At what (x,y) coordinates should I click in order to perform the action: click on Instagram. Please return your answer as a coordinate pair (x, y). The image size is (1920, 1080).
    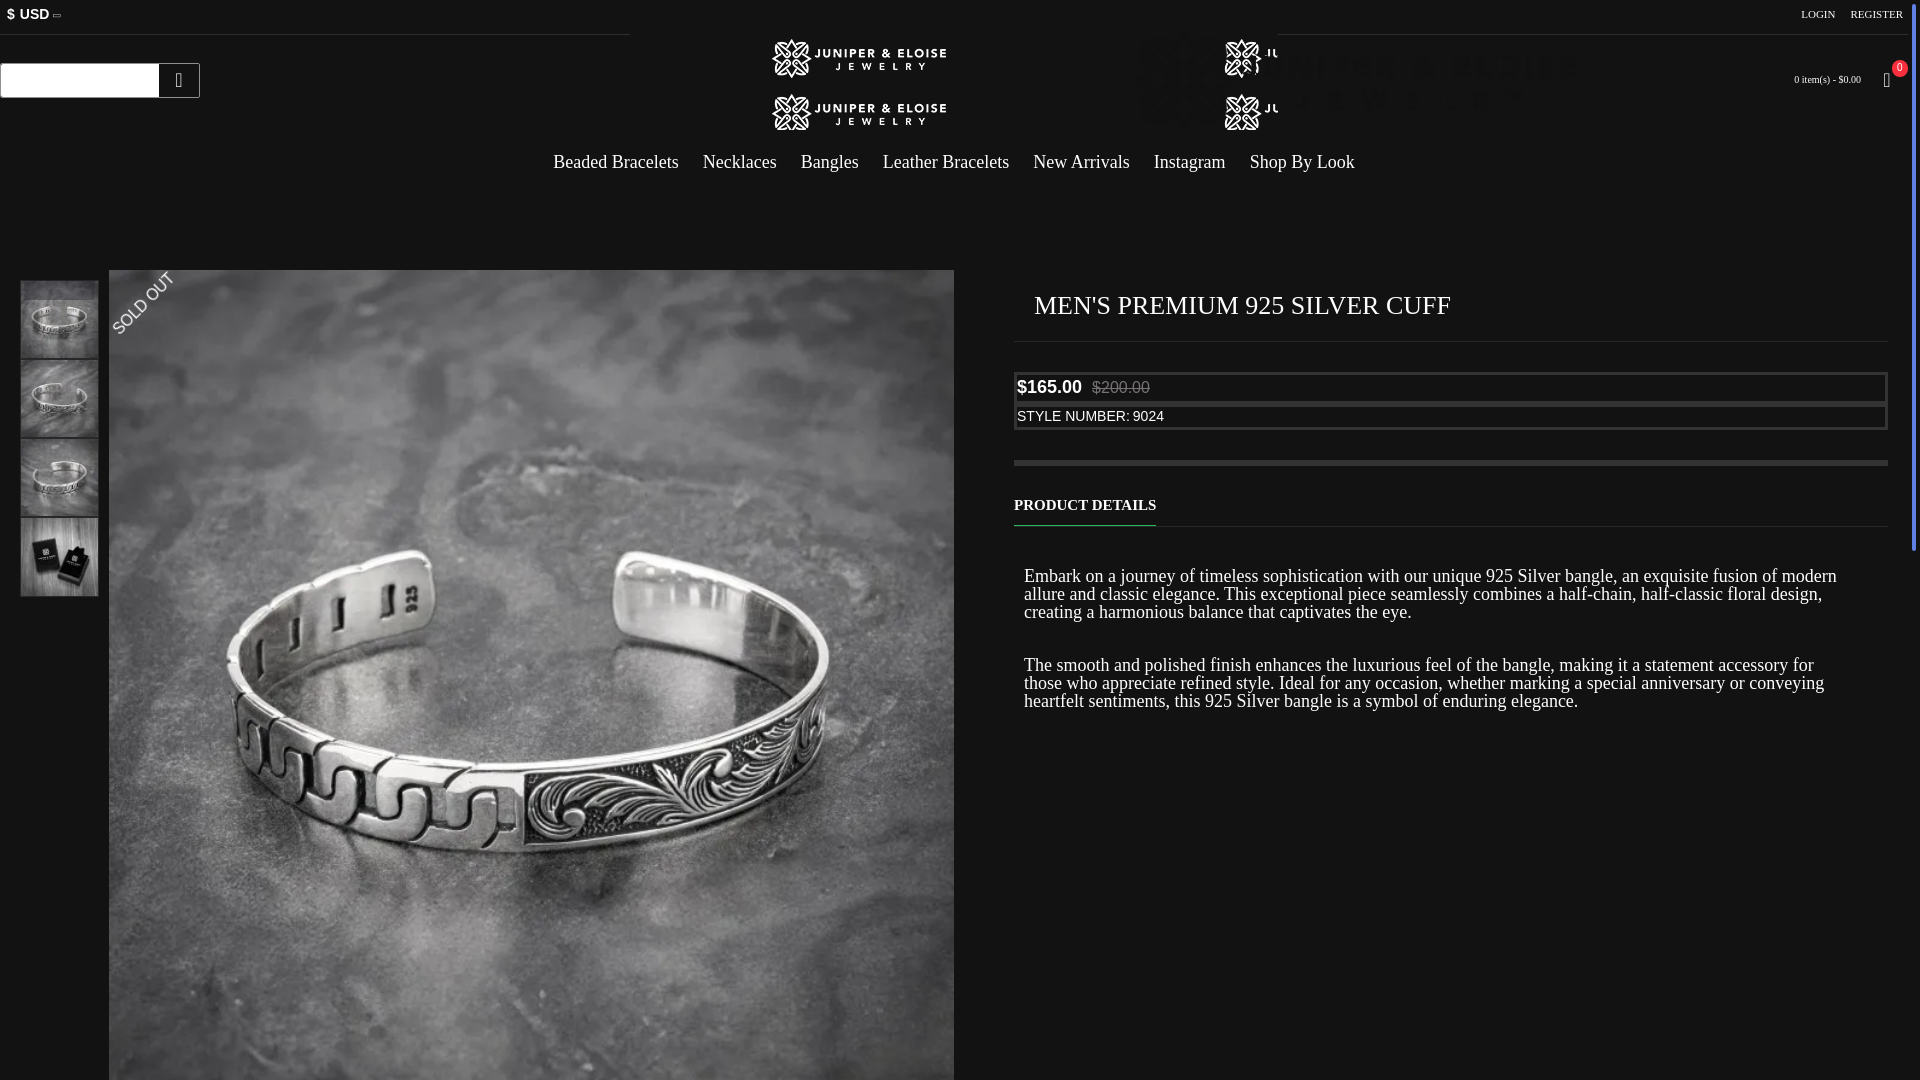
    Looking at the image, I should click on (1190, 154).